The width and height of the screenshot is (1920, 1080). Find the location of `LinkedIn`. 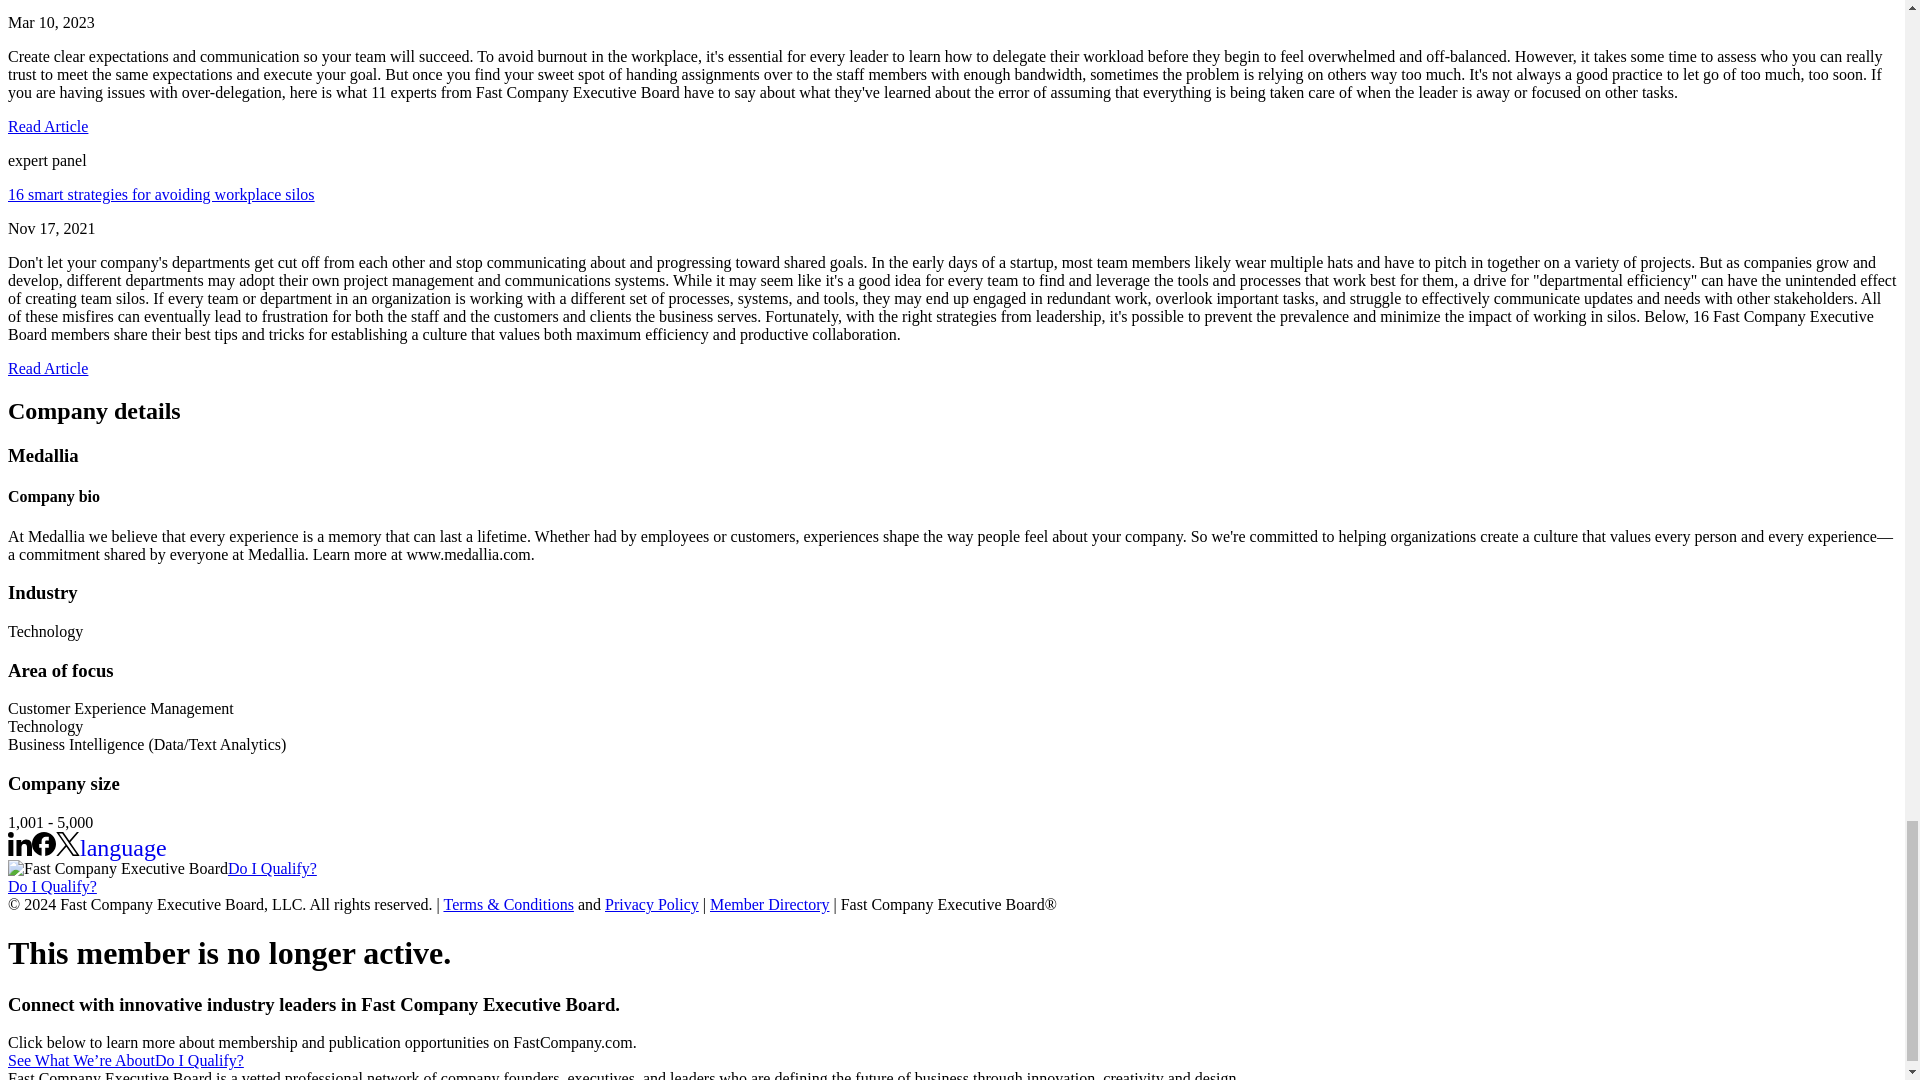

LinkedIn is located at coordinates (20, 844).